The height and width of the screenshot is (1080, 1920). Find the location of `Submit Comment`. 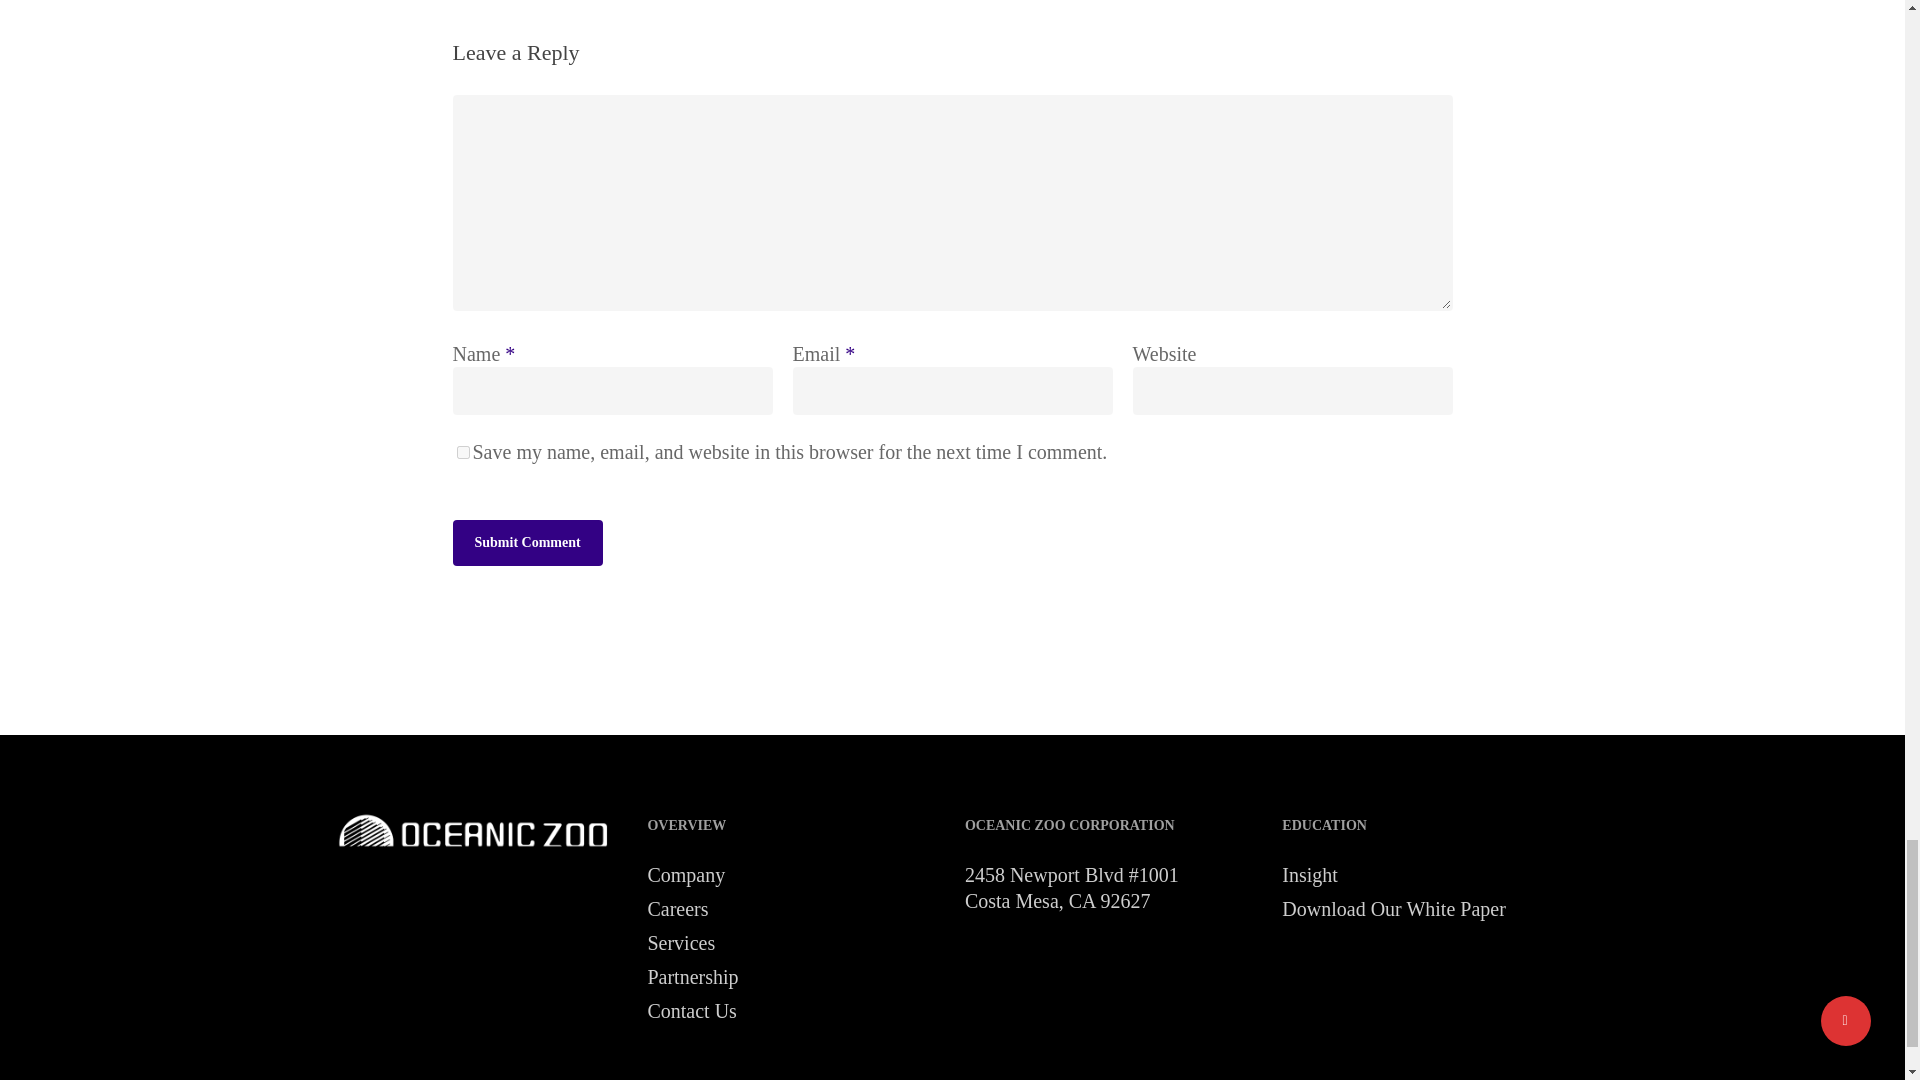

Submit Comment is located at coordinates (526, 542).